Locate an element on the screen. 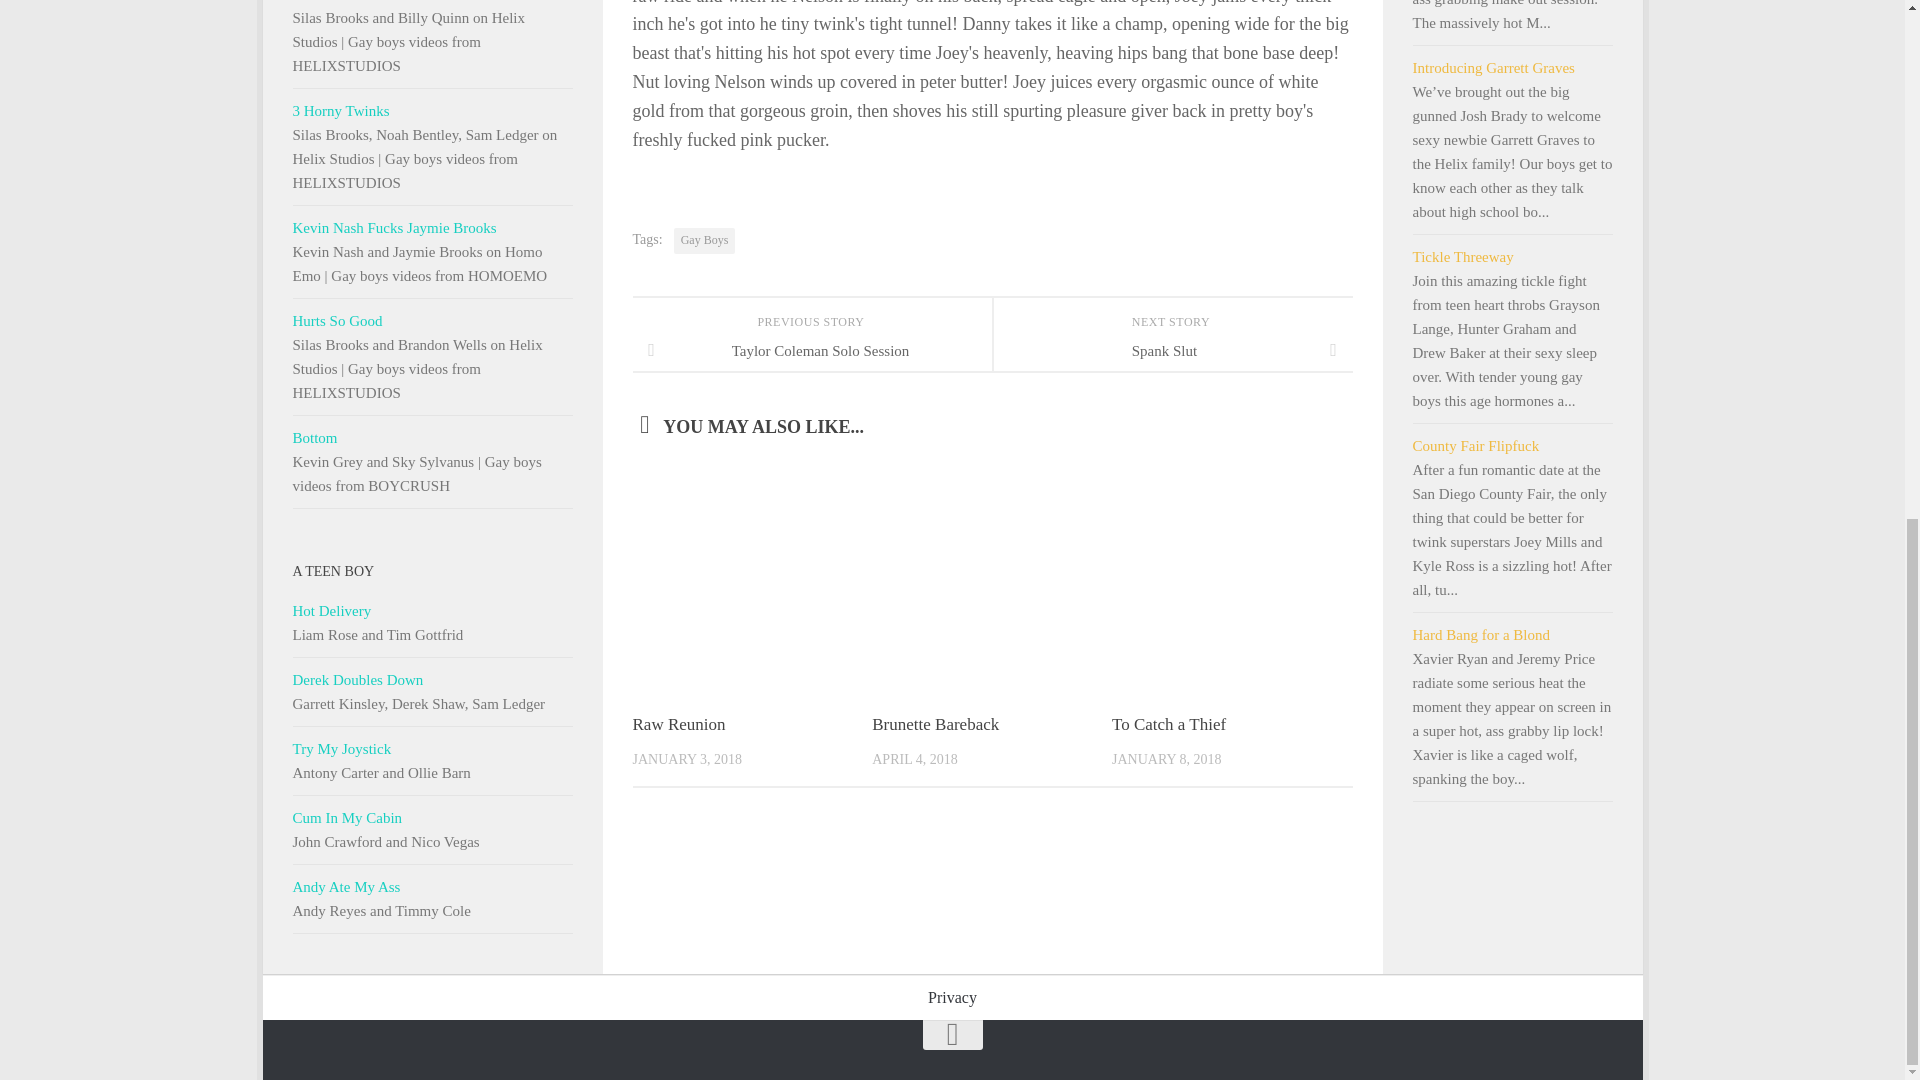  Pool Table Tussle is located at coordinates (432, 3).